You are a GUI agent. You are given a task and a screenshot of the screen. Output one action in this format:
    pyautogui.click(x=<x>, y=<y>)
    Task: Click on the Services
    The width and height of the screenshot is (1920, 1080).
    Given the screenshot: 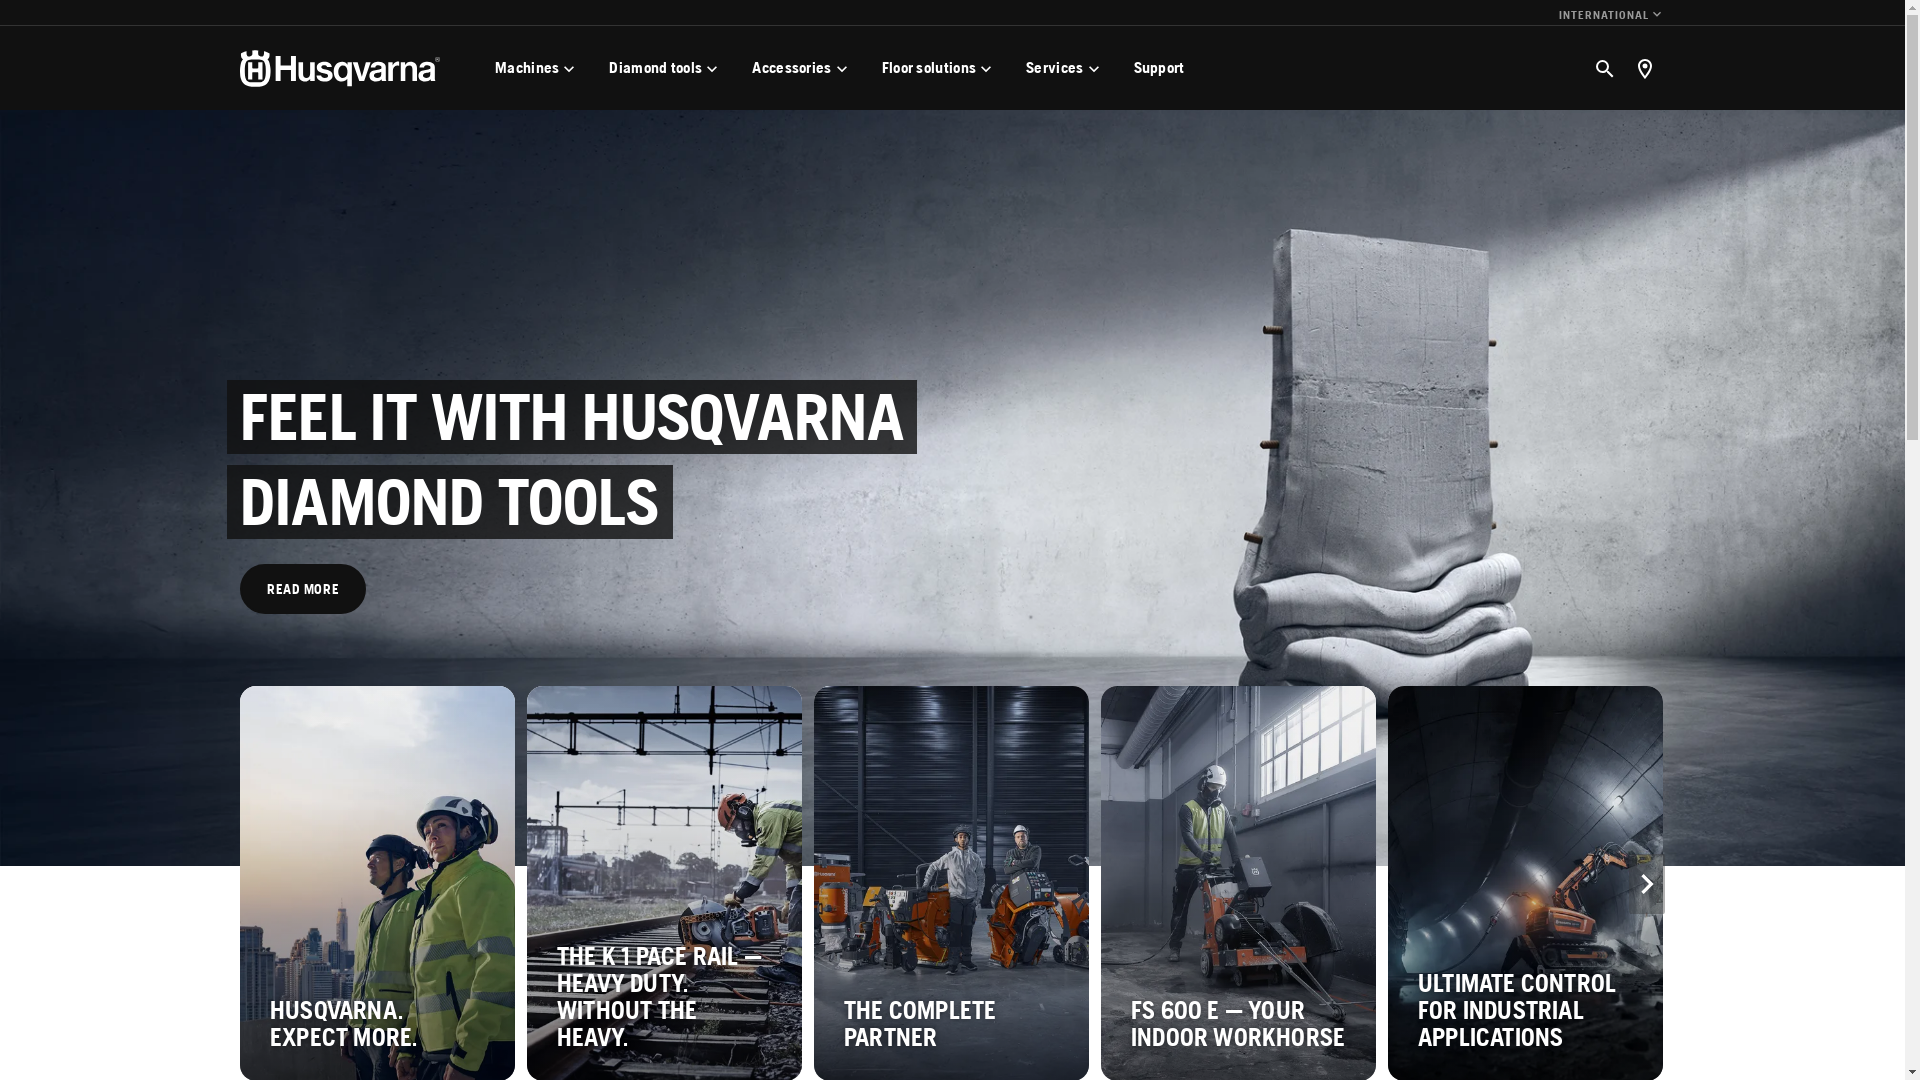 What is the action you would take?
    pyautogui.click(x=1064, y=68)
    